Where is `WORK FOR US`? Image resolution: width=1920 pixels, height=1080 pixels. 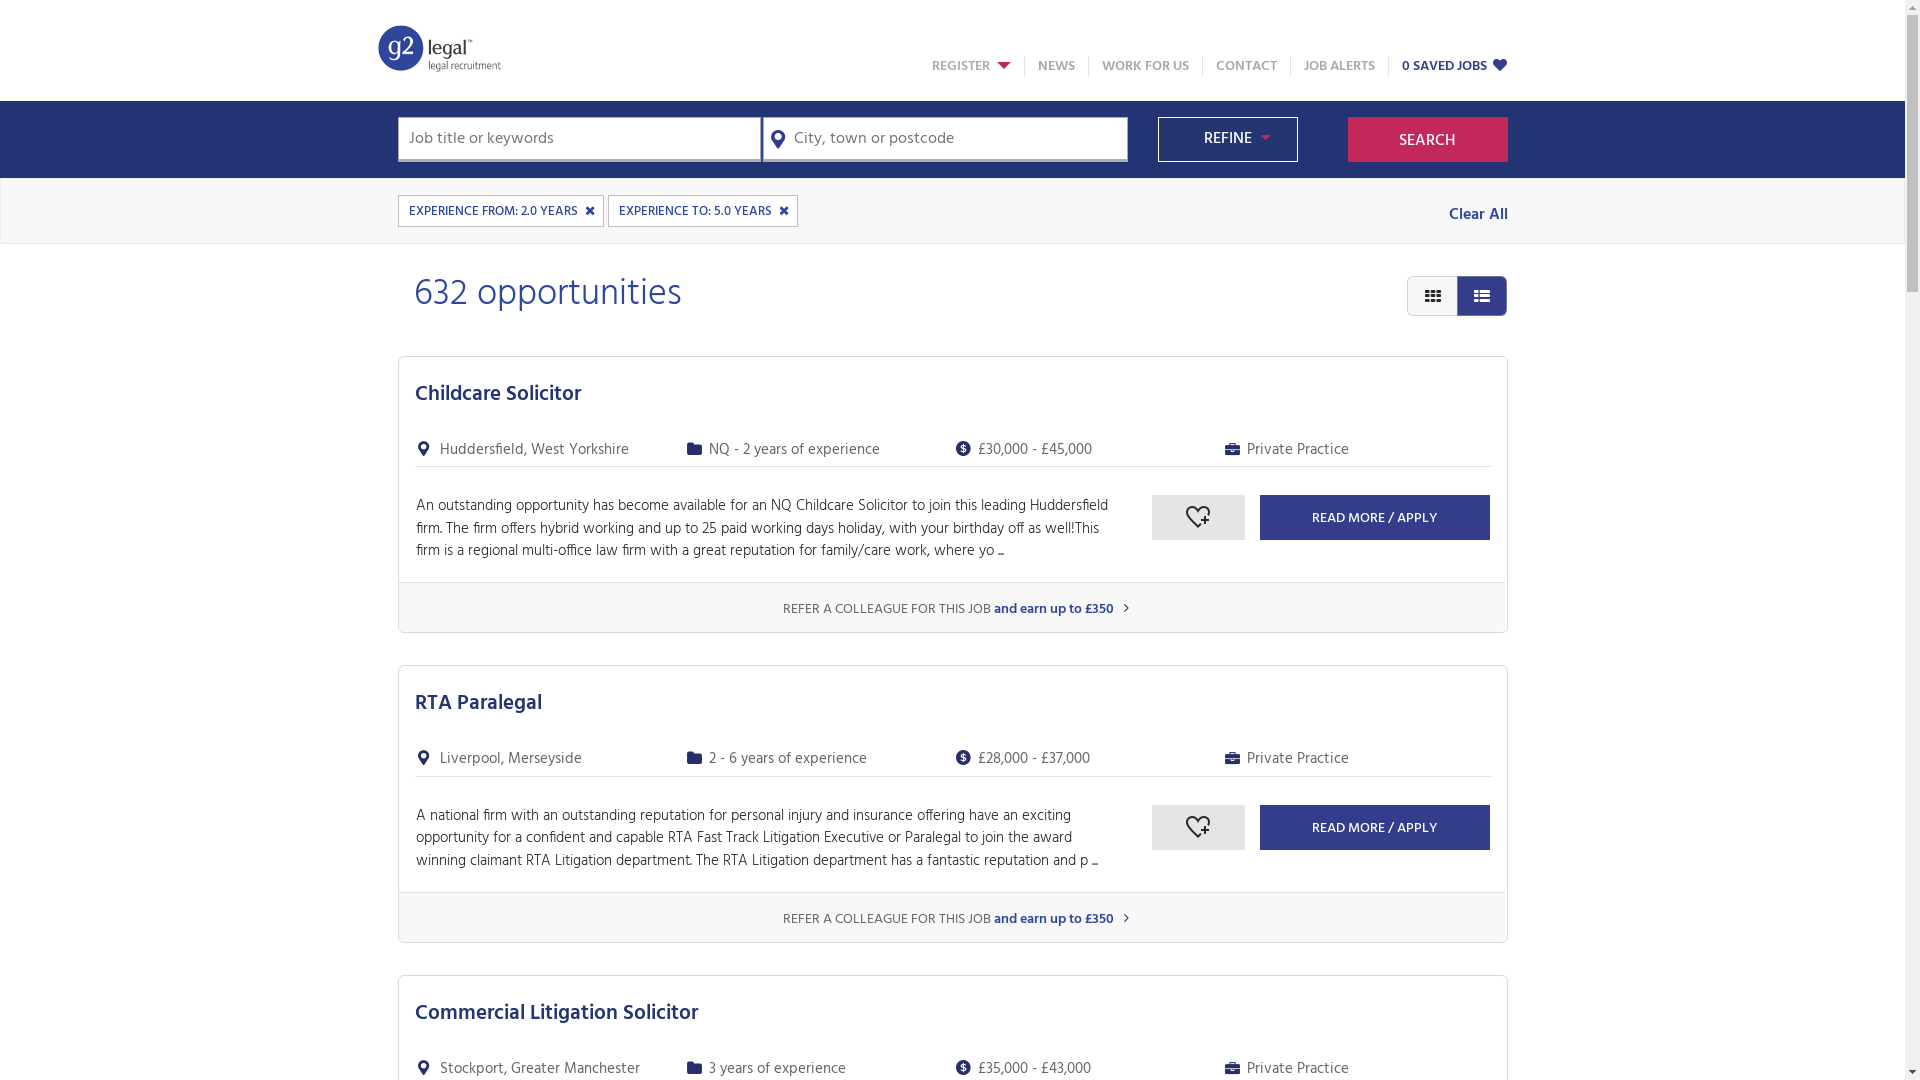
WORK FOR US is located at coordinates (1146, 66).